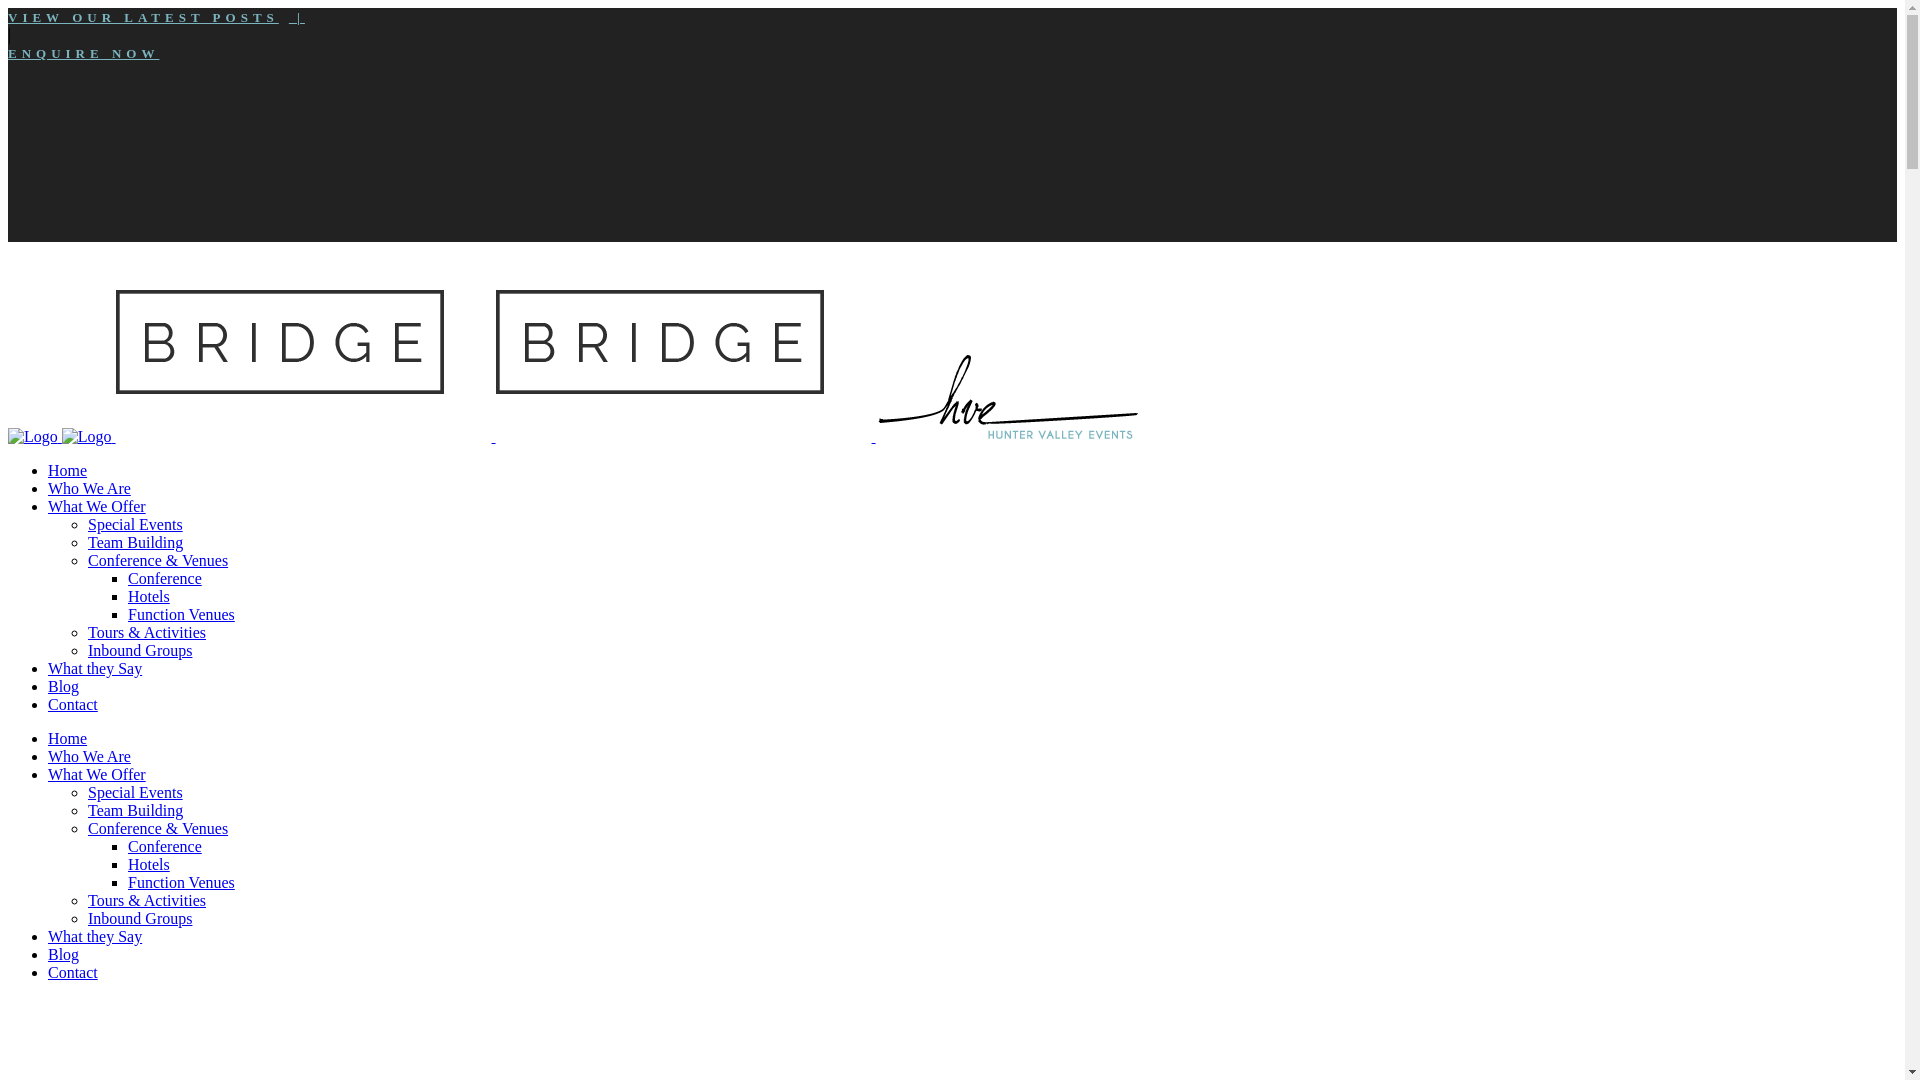  What do you see at coordinates (140, 650) in the screenshot?
I see `Inbound Groups` at bounding box center [140, 650].